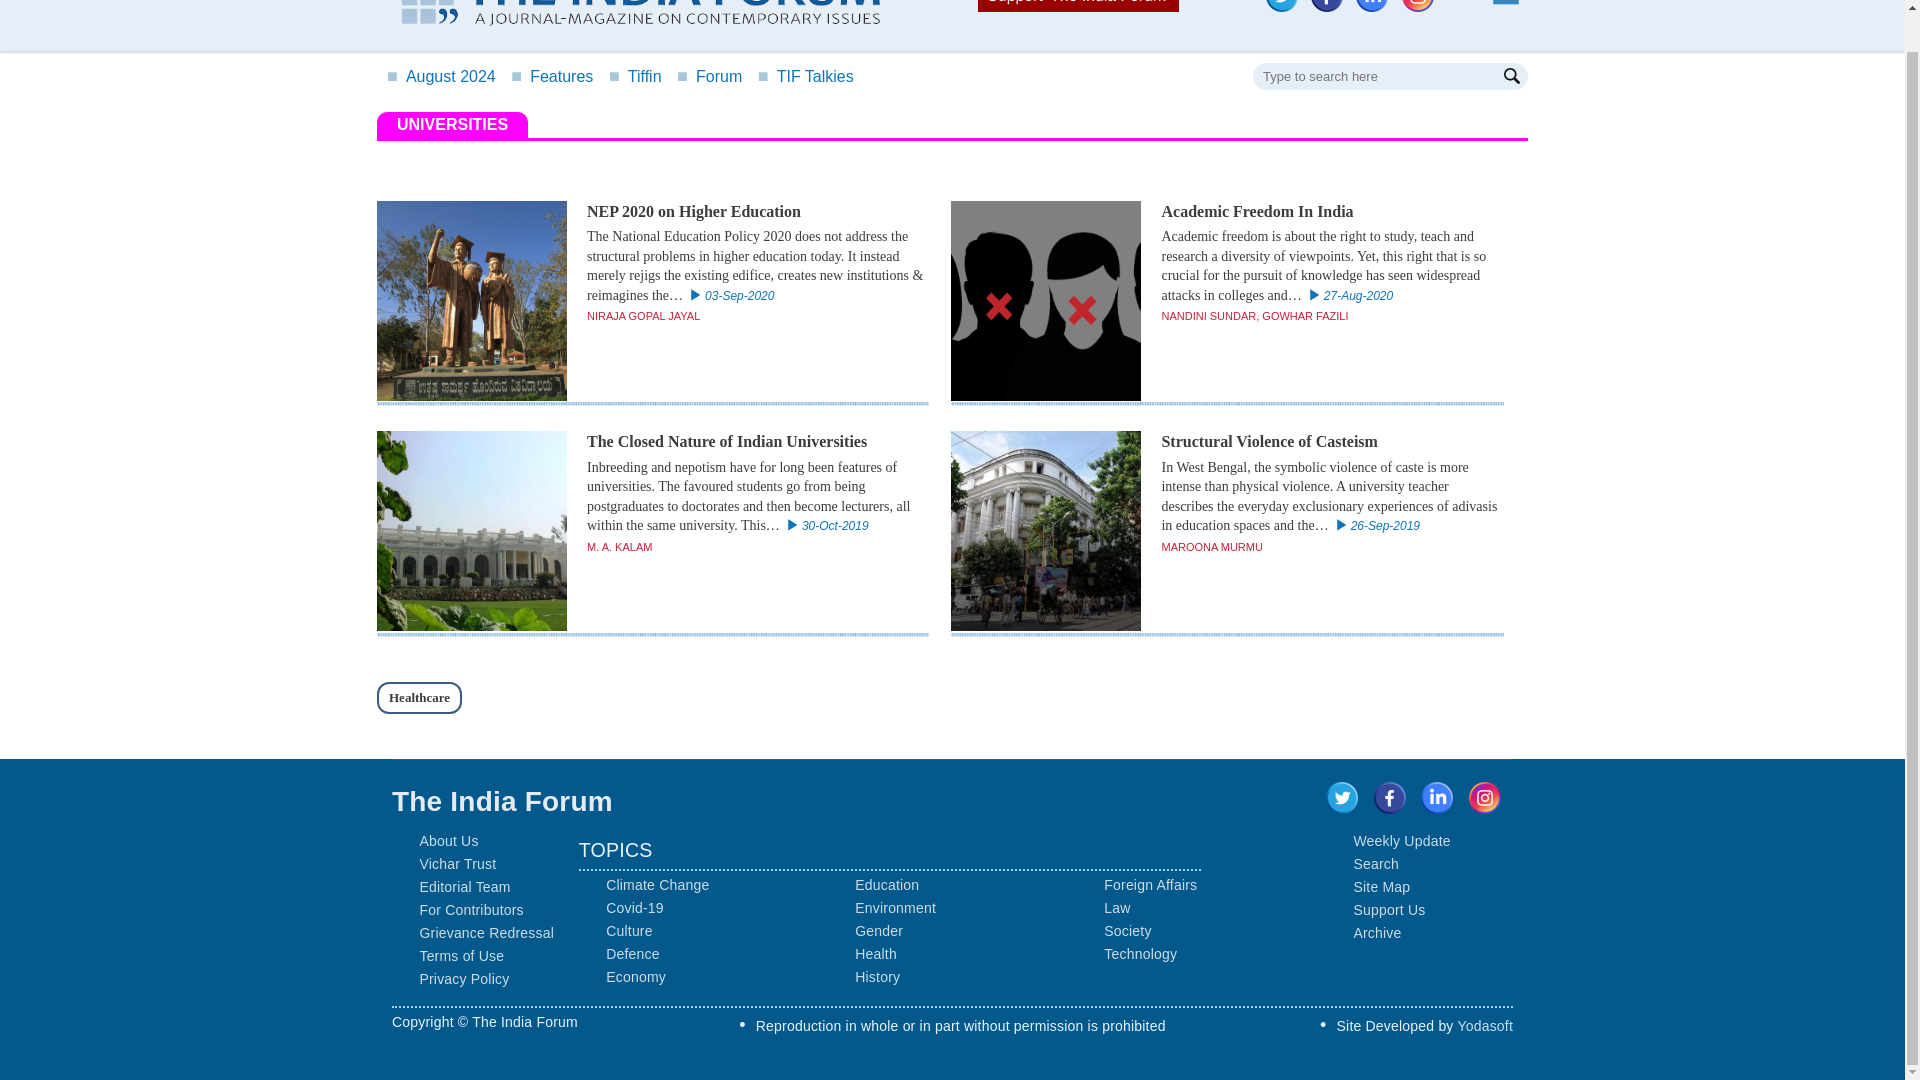 The image size is (1920, 1080). Describe the element at coordinates (630, 16) in the screenshot. I see `Home` at that location.